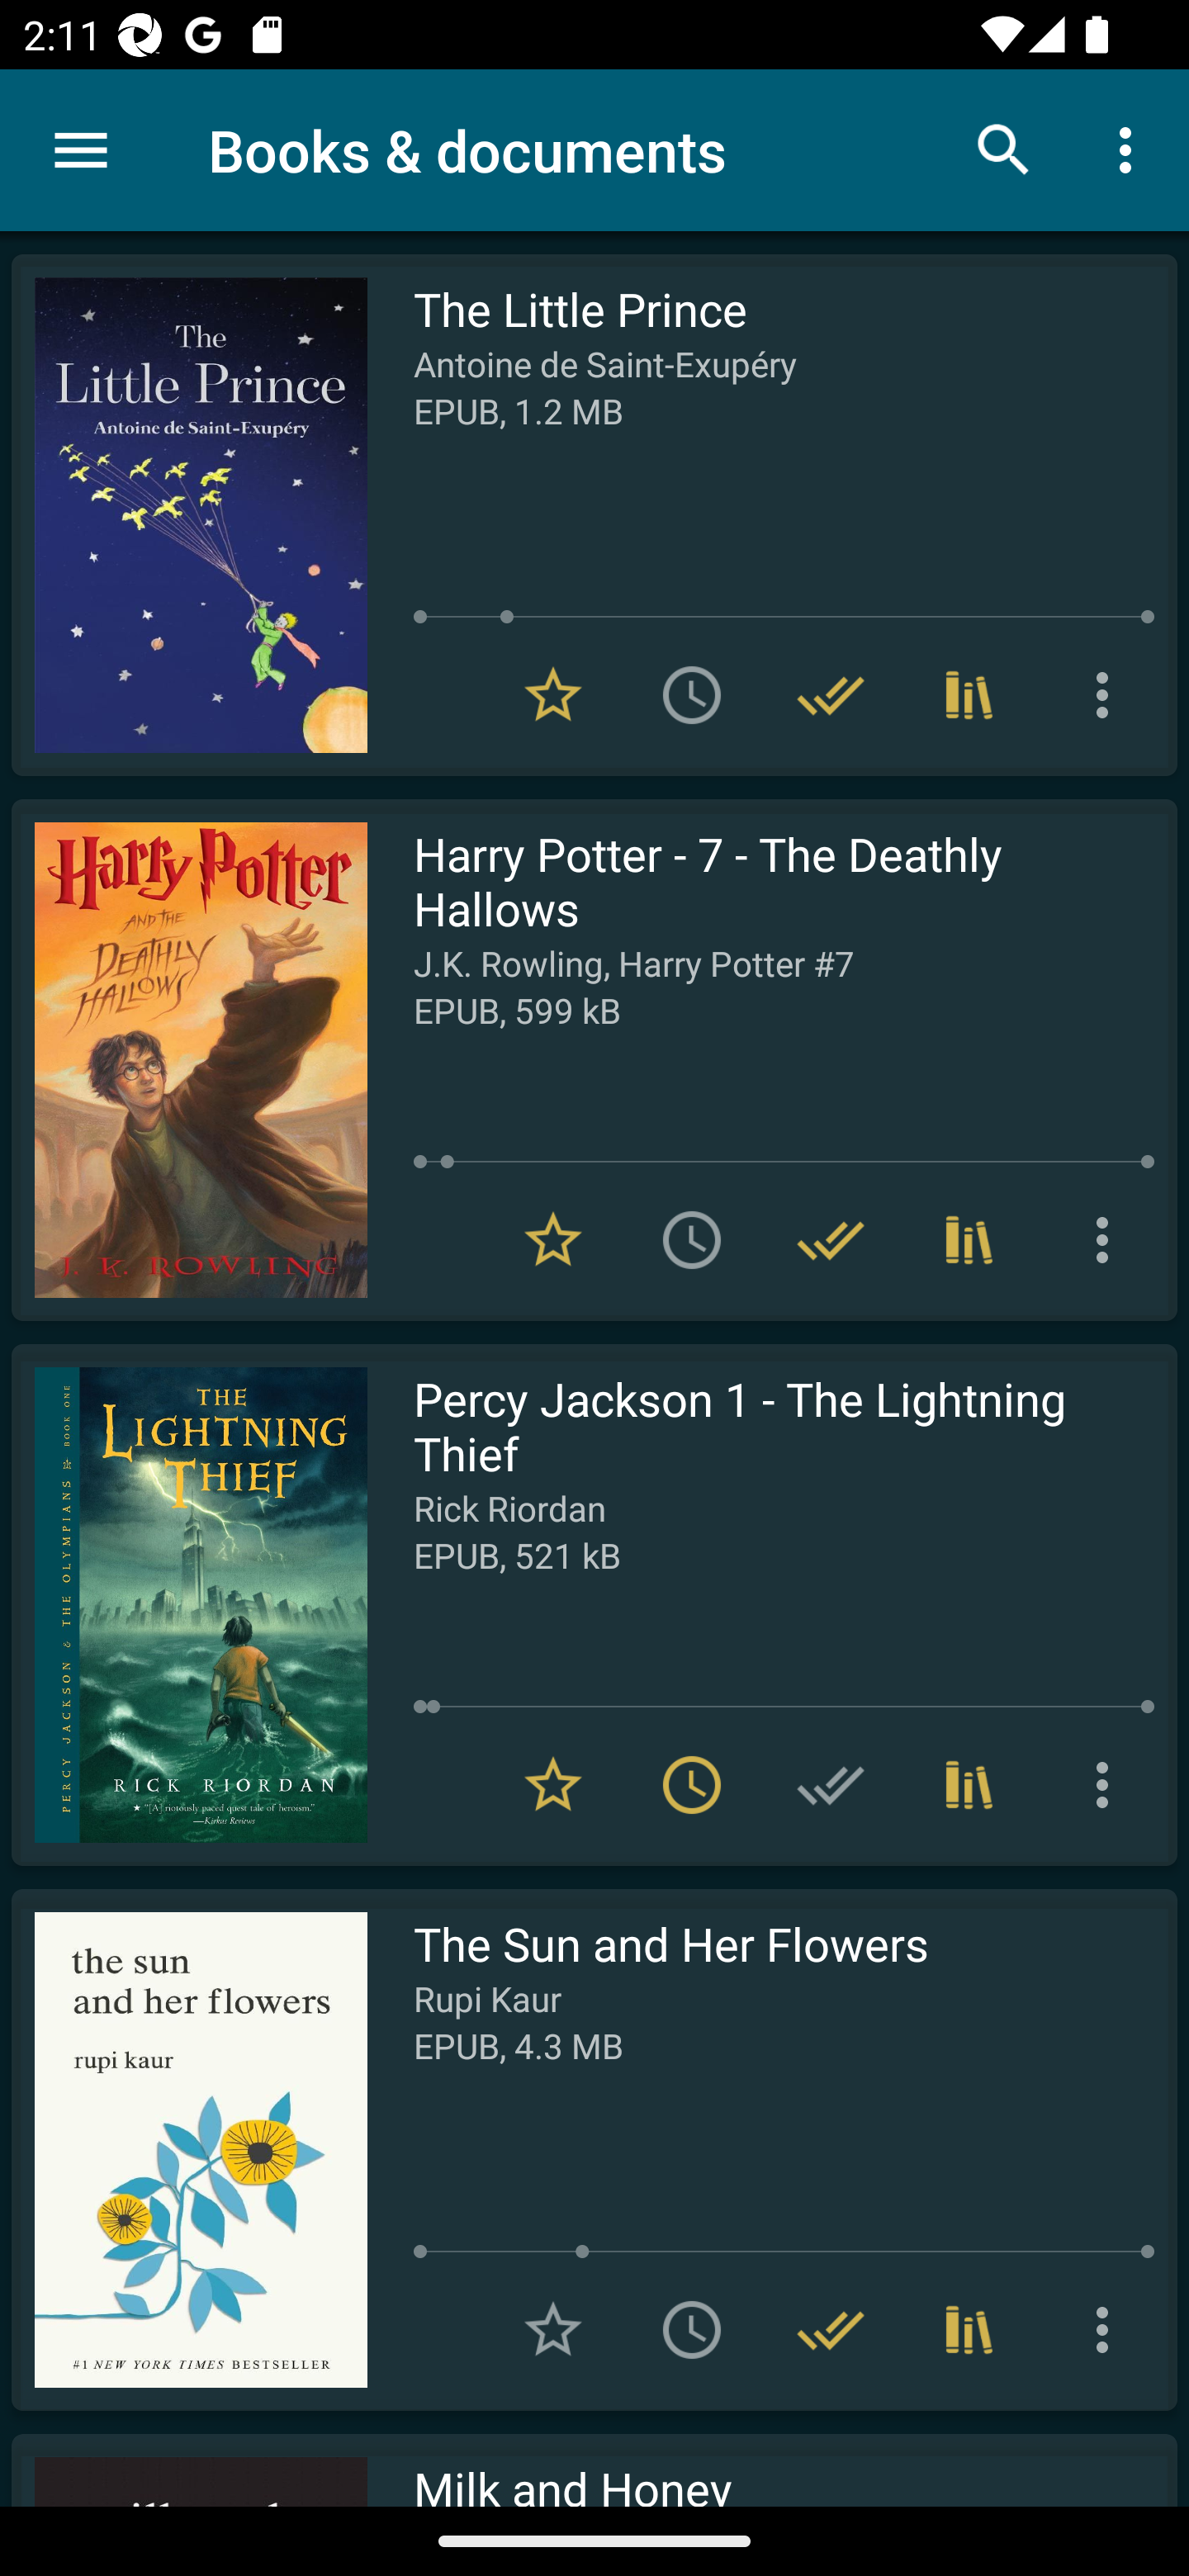  What do you see at coordinates (969, 1785) in the screenshot?
I see `Collections (1)` at bounding box center [969, 1785].